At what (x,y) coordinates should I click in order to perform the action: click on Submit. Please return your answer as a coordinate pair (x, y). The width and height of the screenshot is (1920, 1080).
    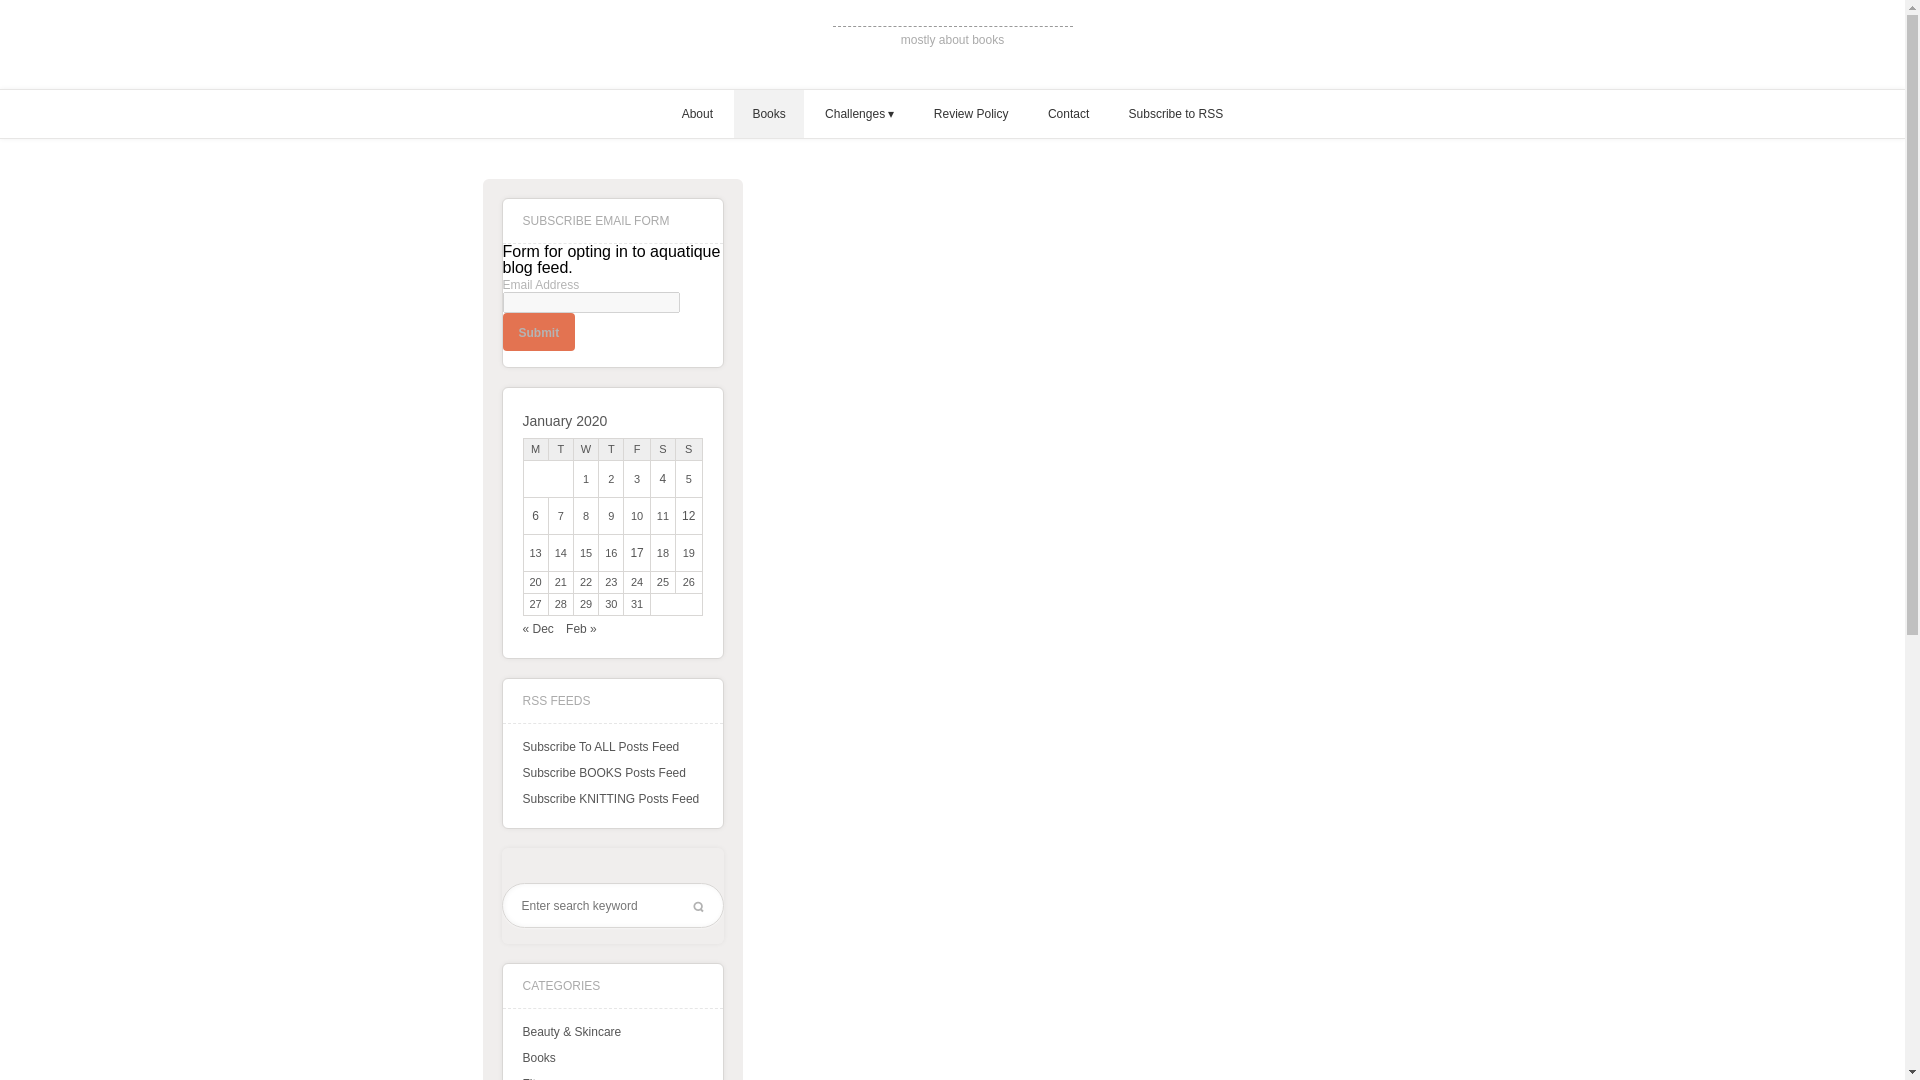
    Looking at the image, I should click on (538, 332).